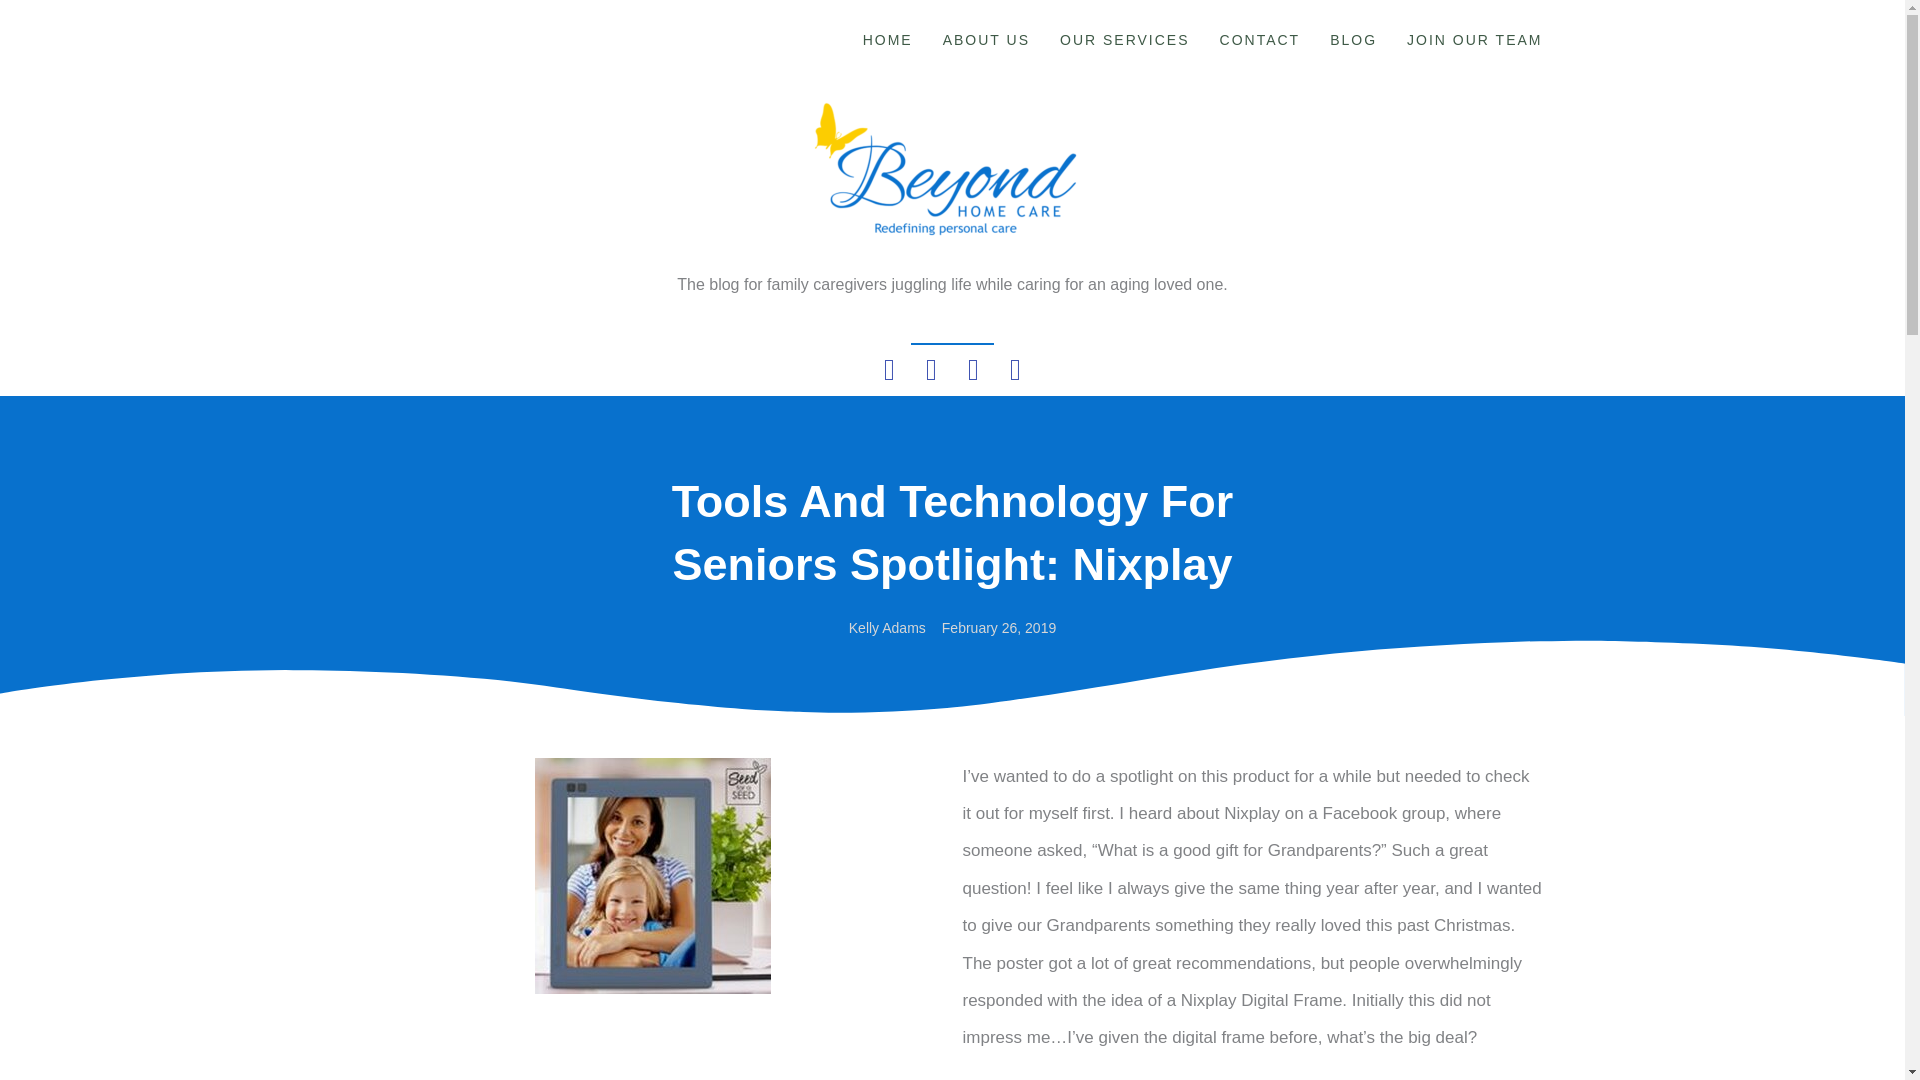  What do you see at coordinates (886, 628) in the screenshot?
I see `Kelly Adams` at bounding box center [886, 628].